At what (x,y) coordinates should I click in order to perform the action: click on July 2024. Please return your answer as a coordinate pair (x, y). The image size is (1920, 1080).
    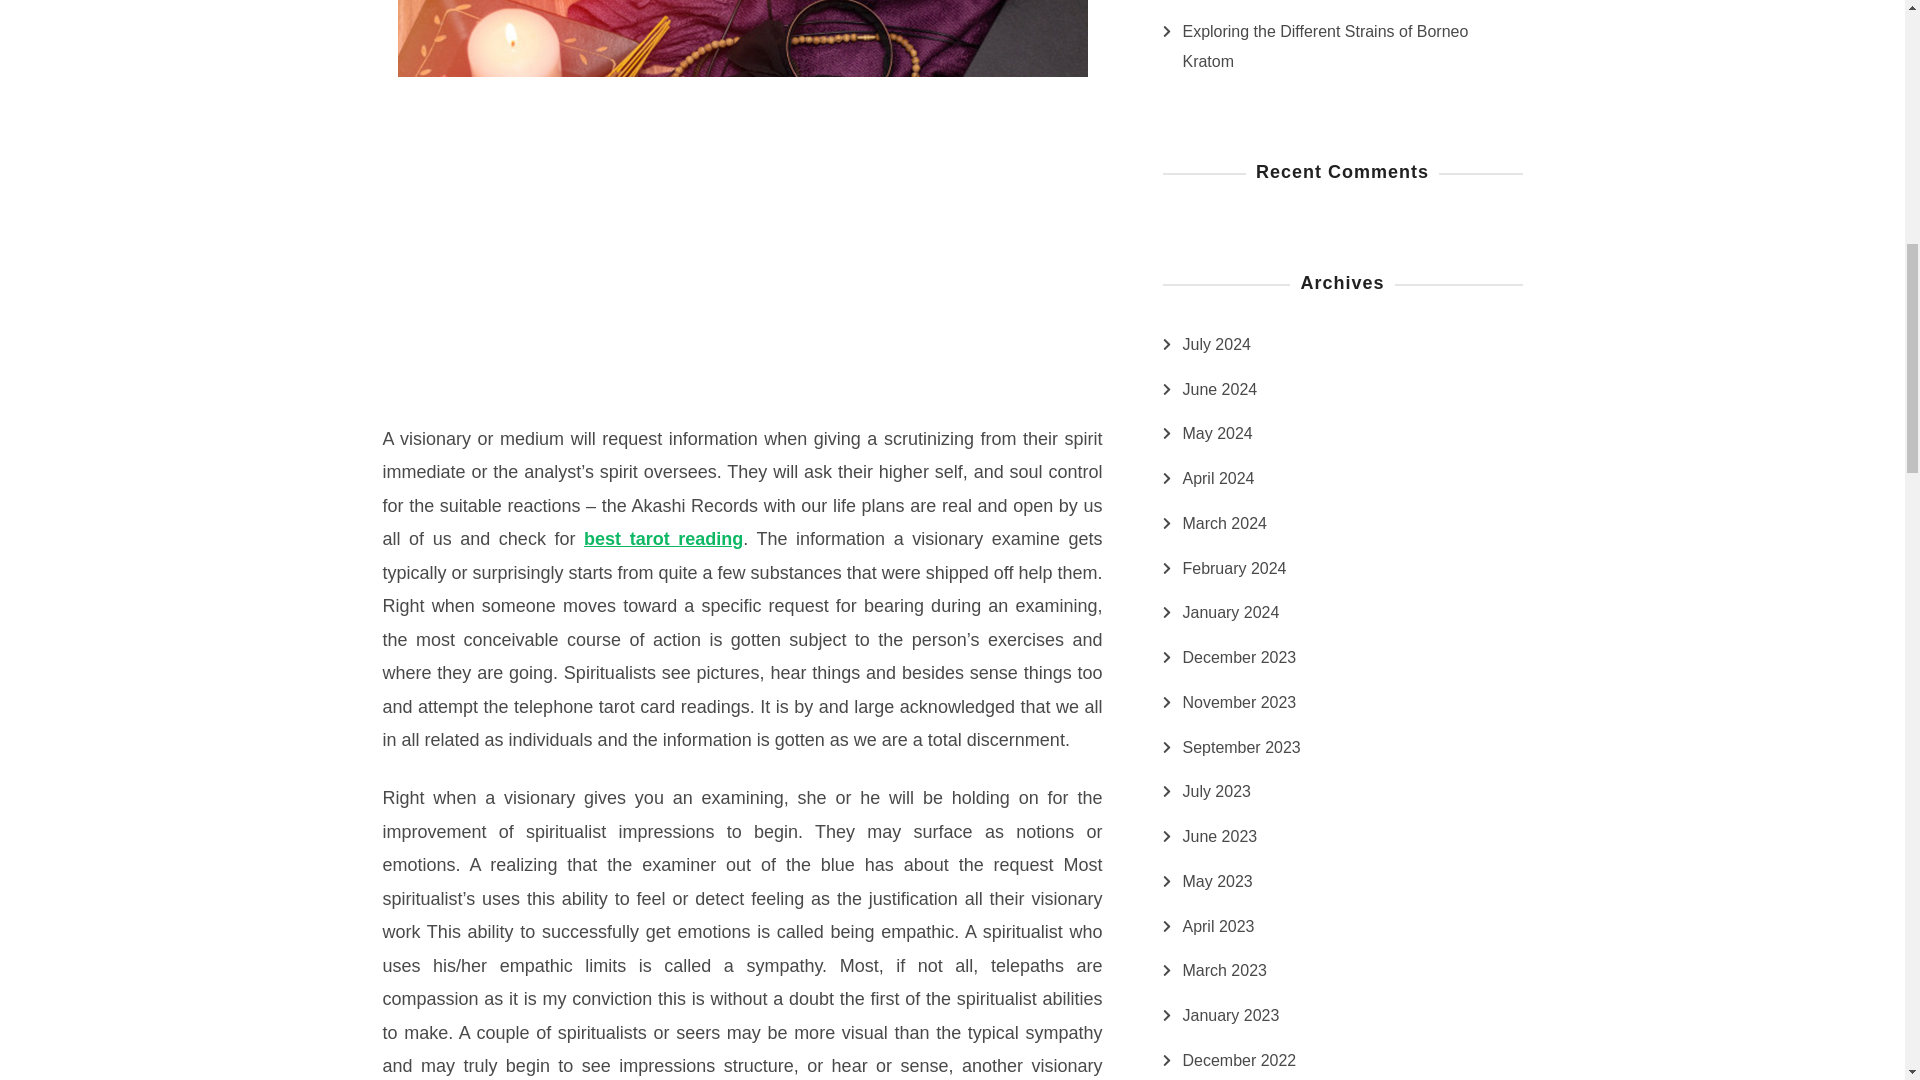
    Looking at the image, I should click on (1216, 344).